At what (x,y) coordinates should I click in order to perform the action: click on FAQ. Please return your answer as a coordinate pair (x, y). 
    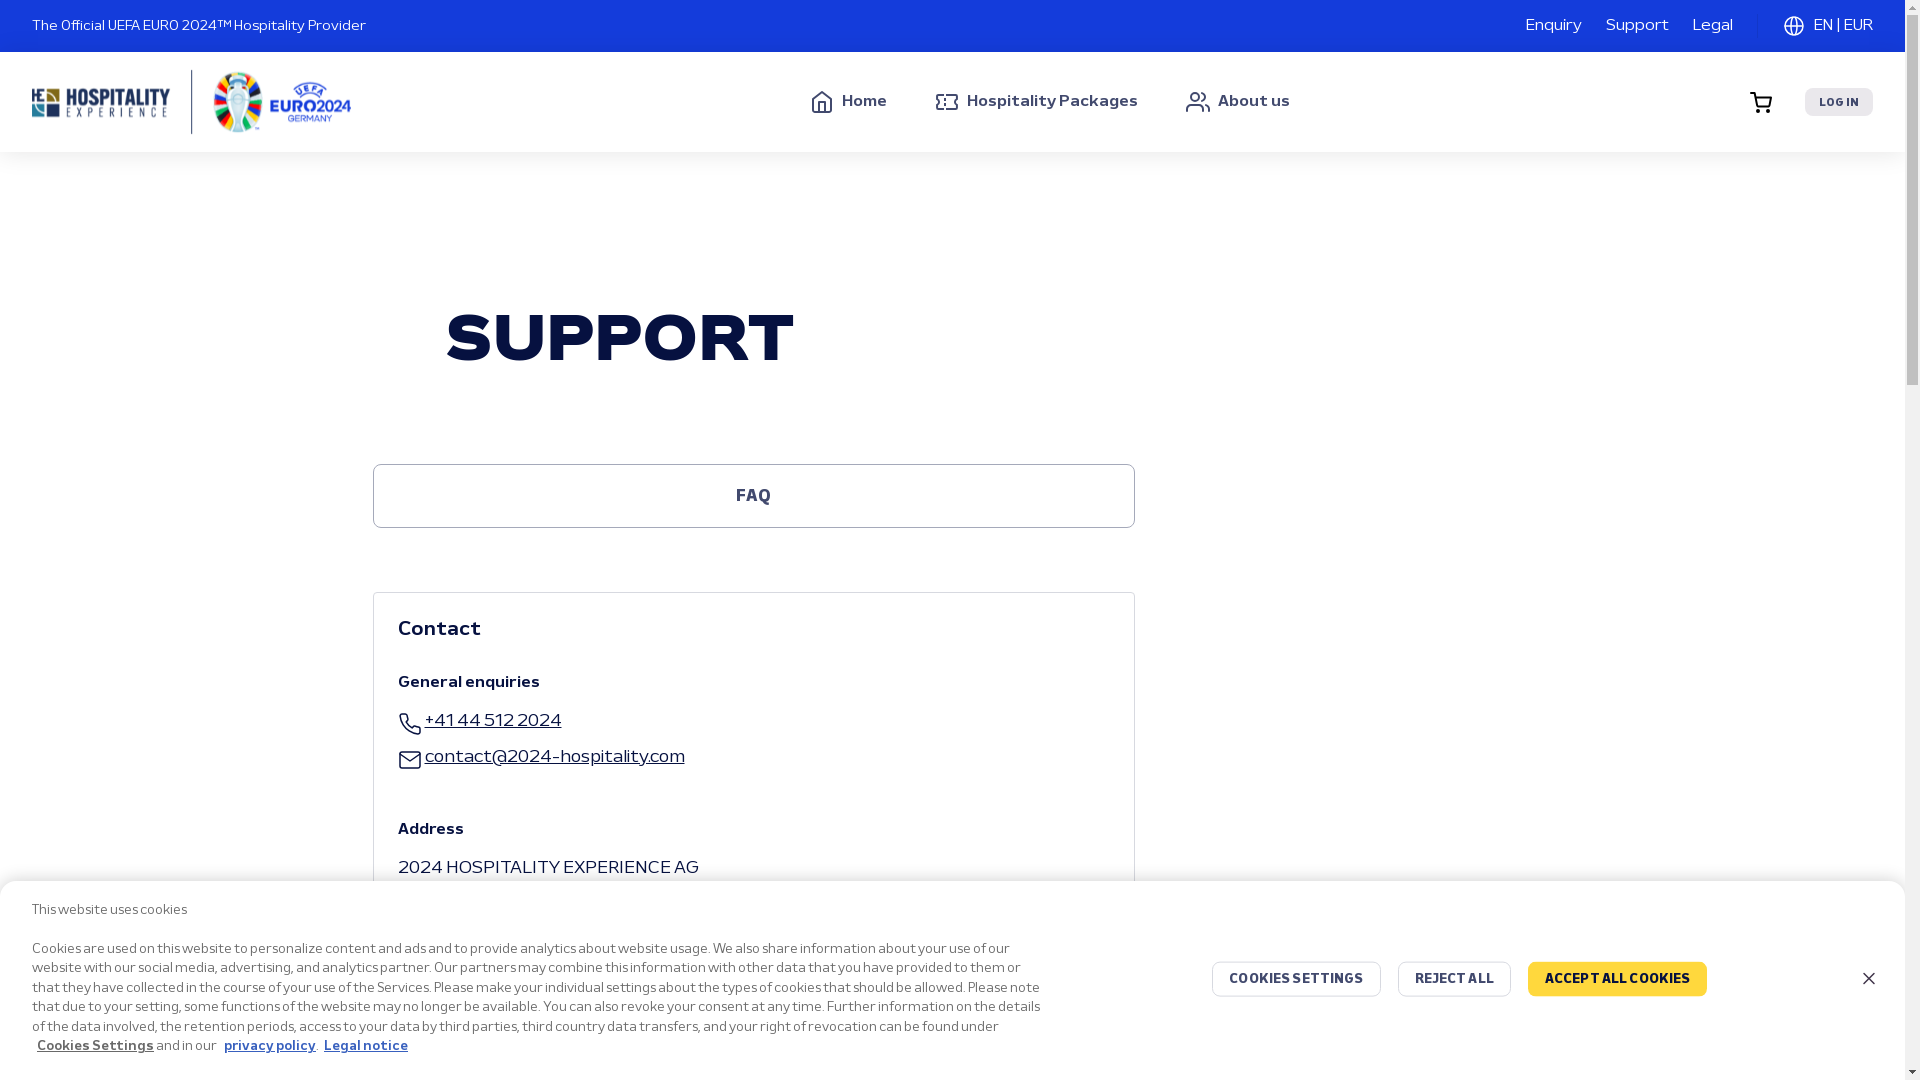
    Looking at the image, I should click on (754, 496).